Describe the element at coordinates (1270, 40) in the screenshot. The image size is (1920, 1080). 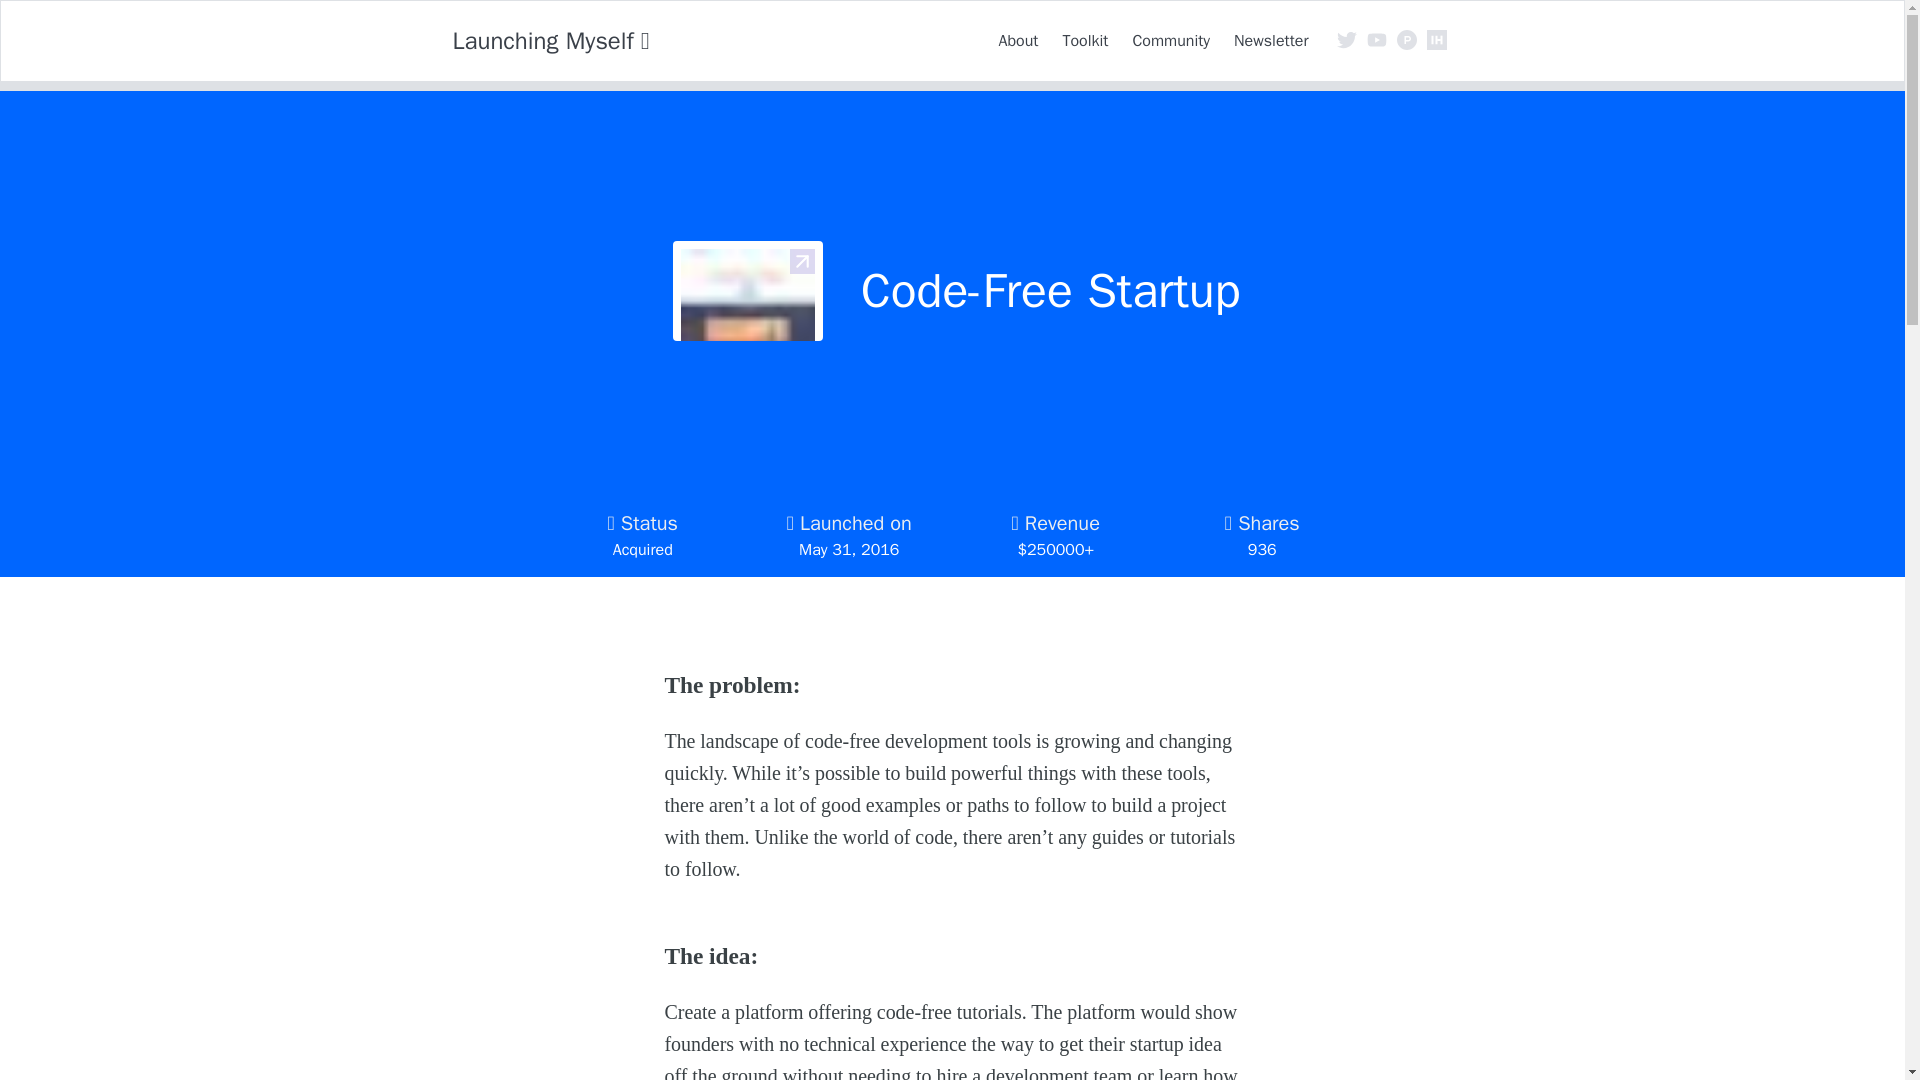
I see `Newsletter` at that location.